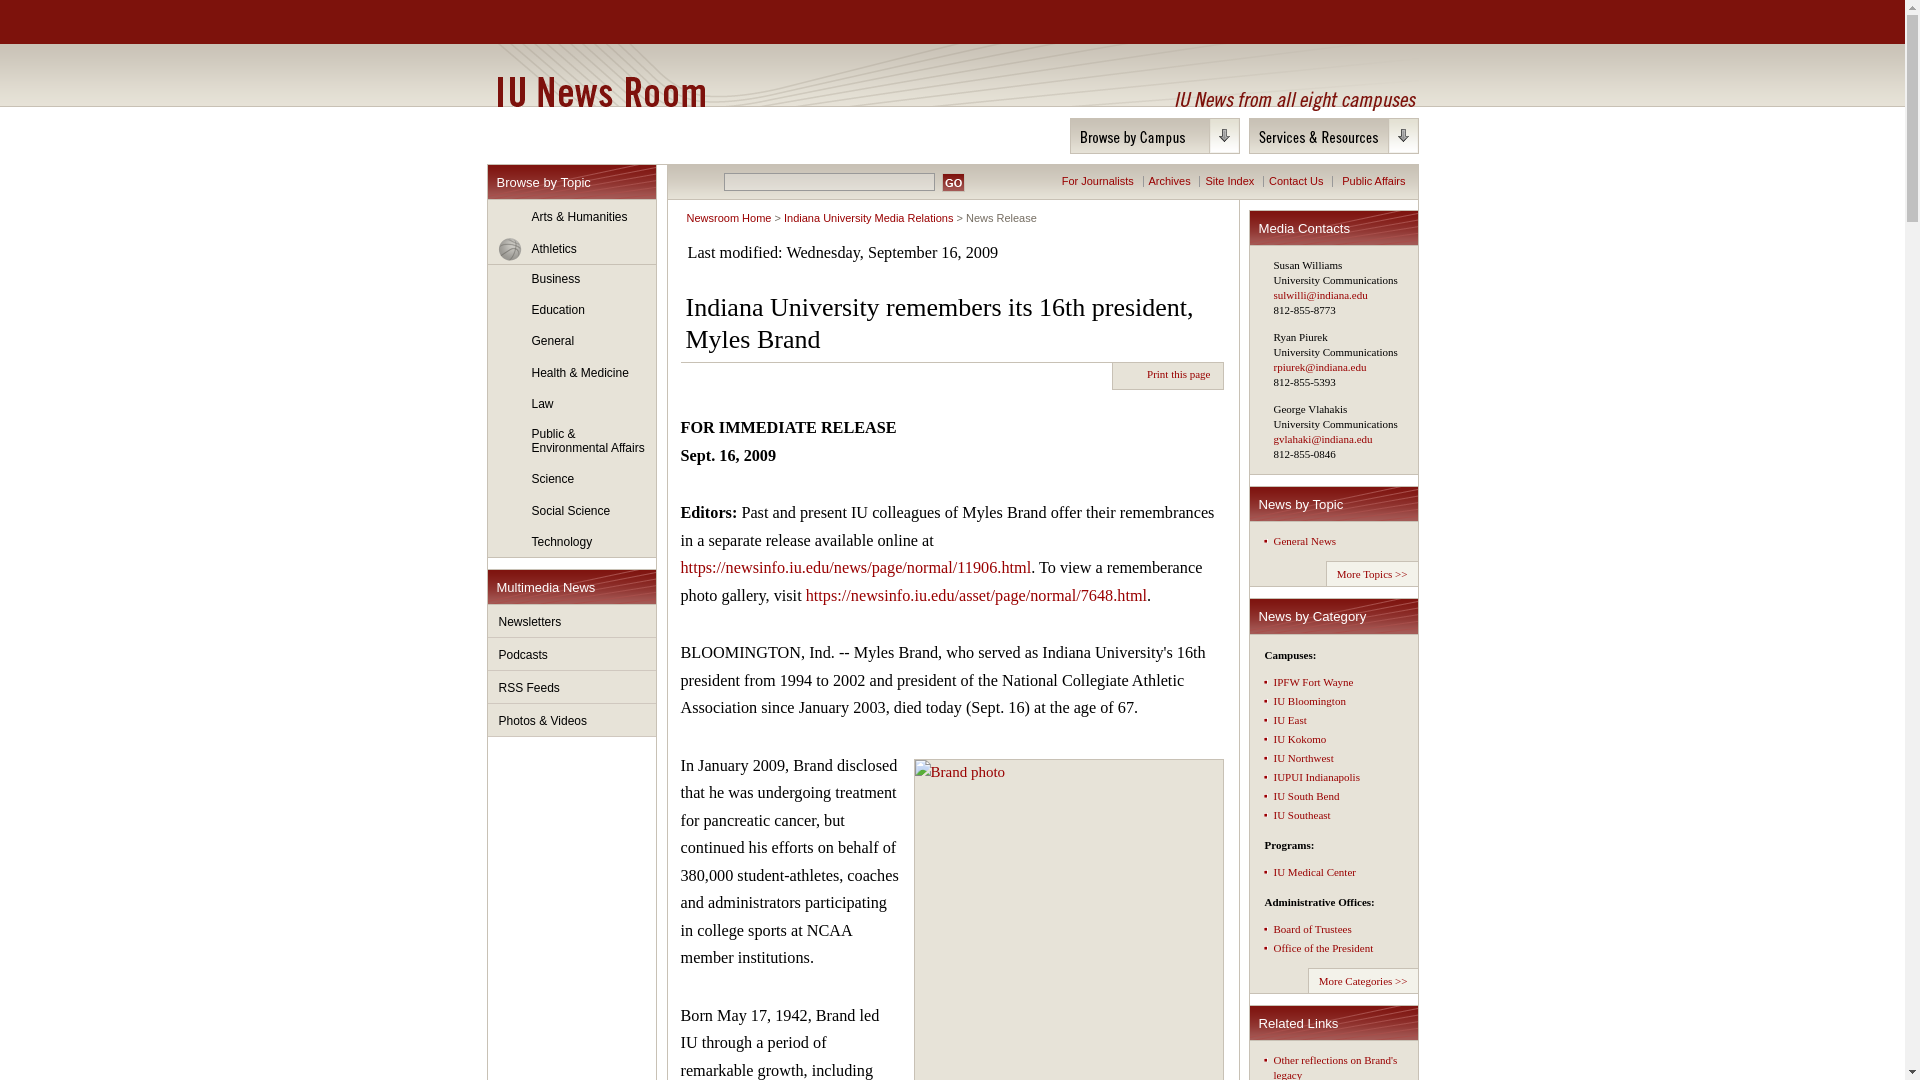  What do you see at coordinates (572, 654) in the screenshot?
I see `Podcasts` at bounding box center [572, 654].